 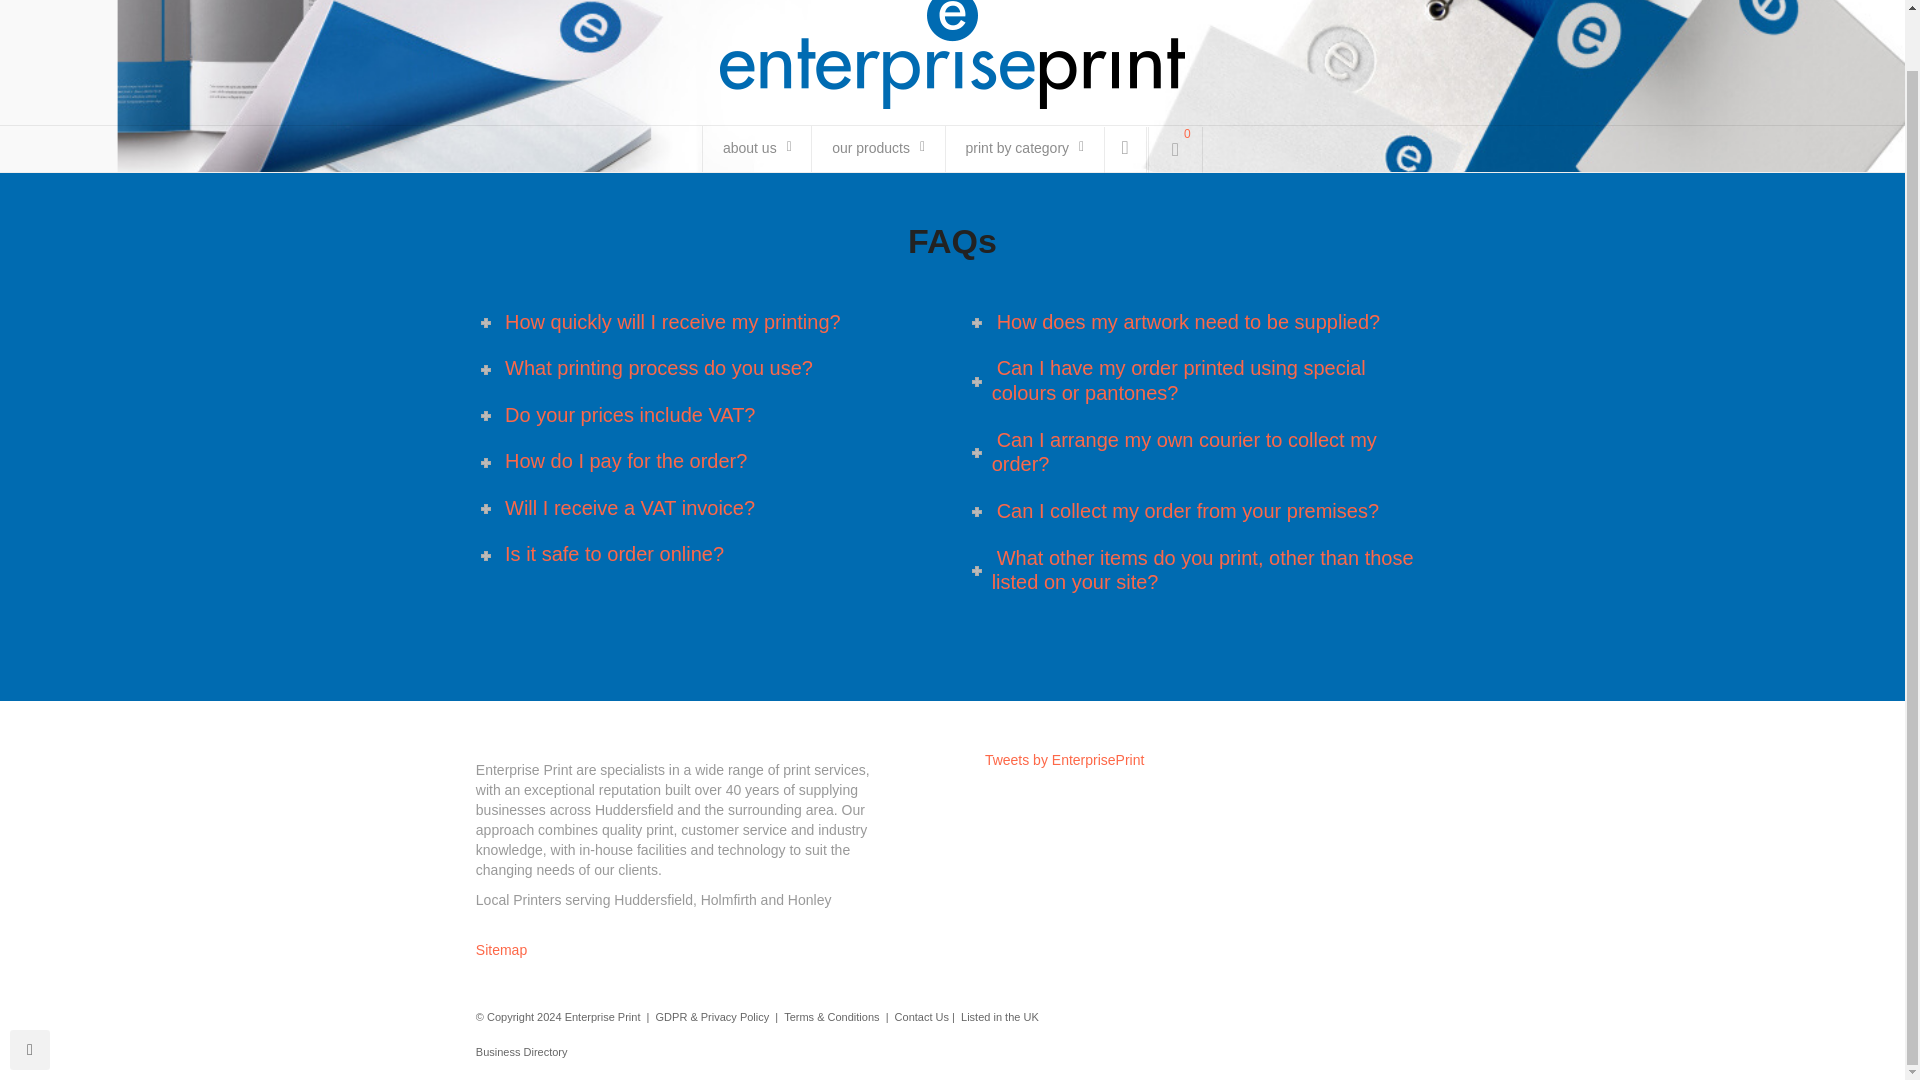 What do you see at coordinates (1125, 150) in the screenshot?
I see `My Account` at bounding box center [1125, 150].